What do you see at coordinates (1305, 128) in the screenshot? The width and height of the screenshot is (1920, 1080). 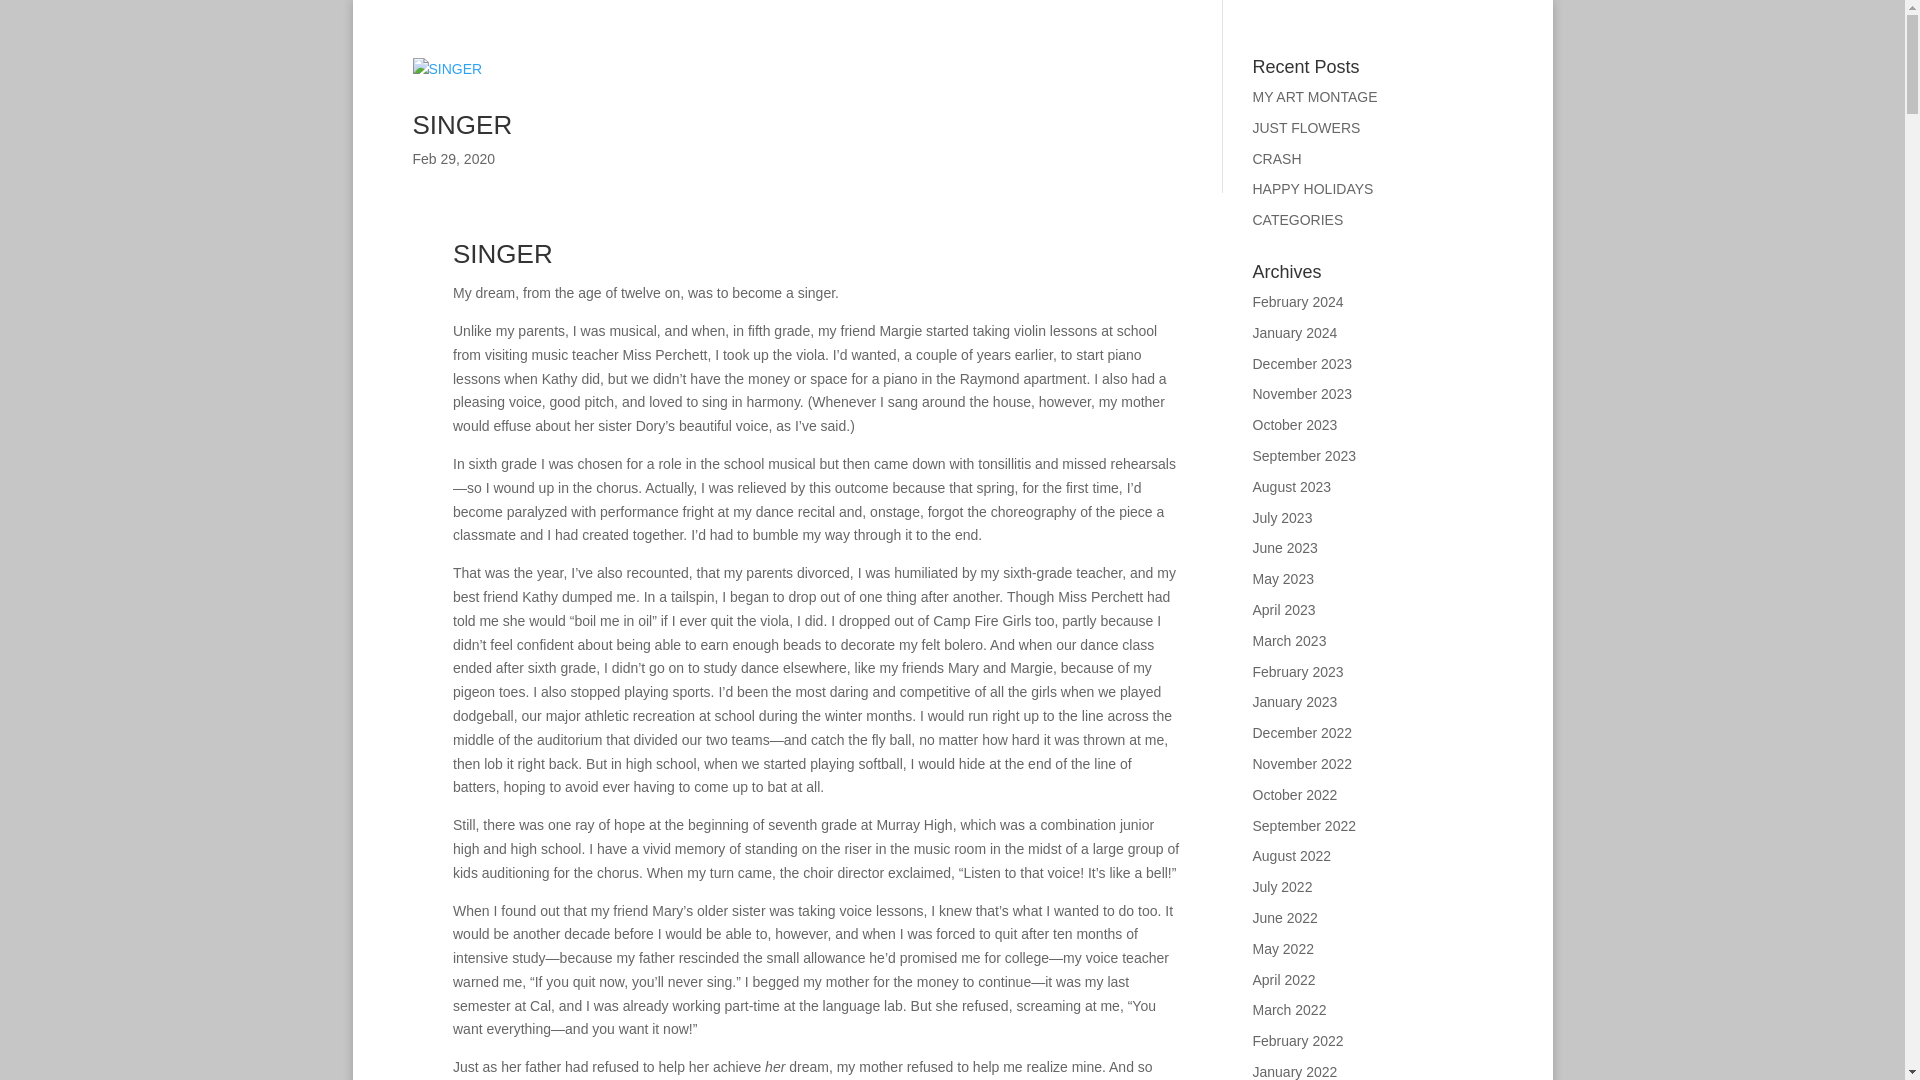 I see `JUST FLOWERS` at bounding box center [1305, 128].